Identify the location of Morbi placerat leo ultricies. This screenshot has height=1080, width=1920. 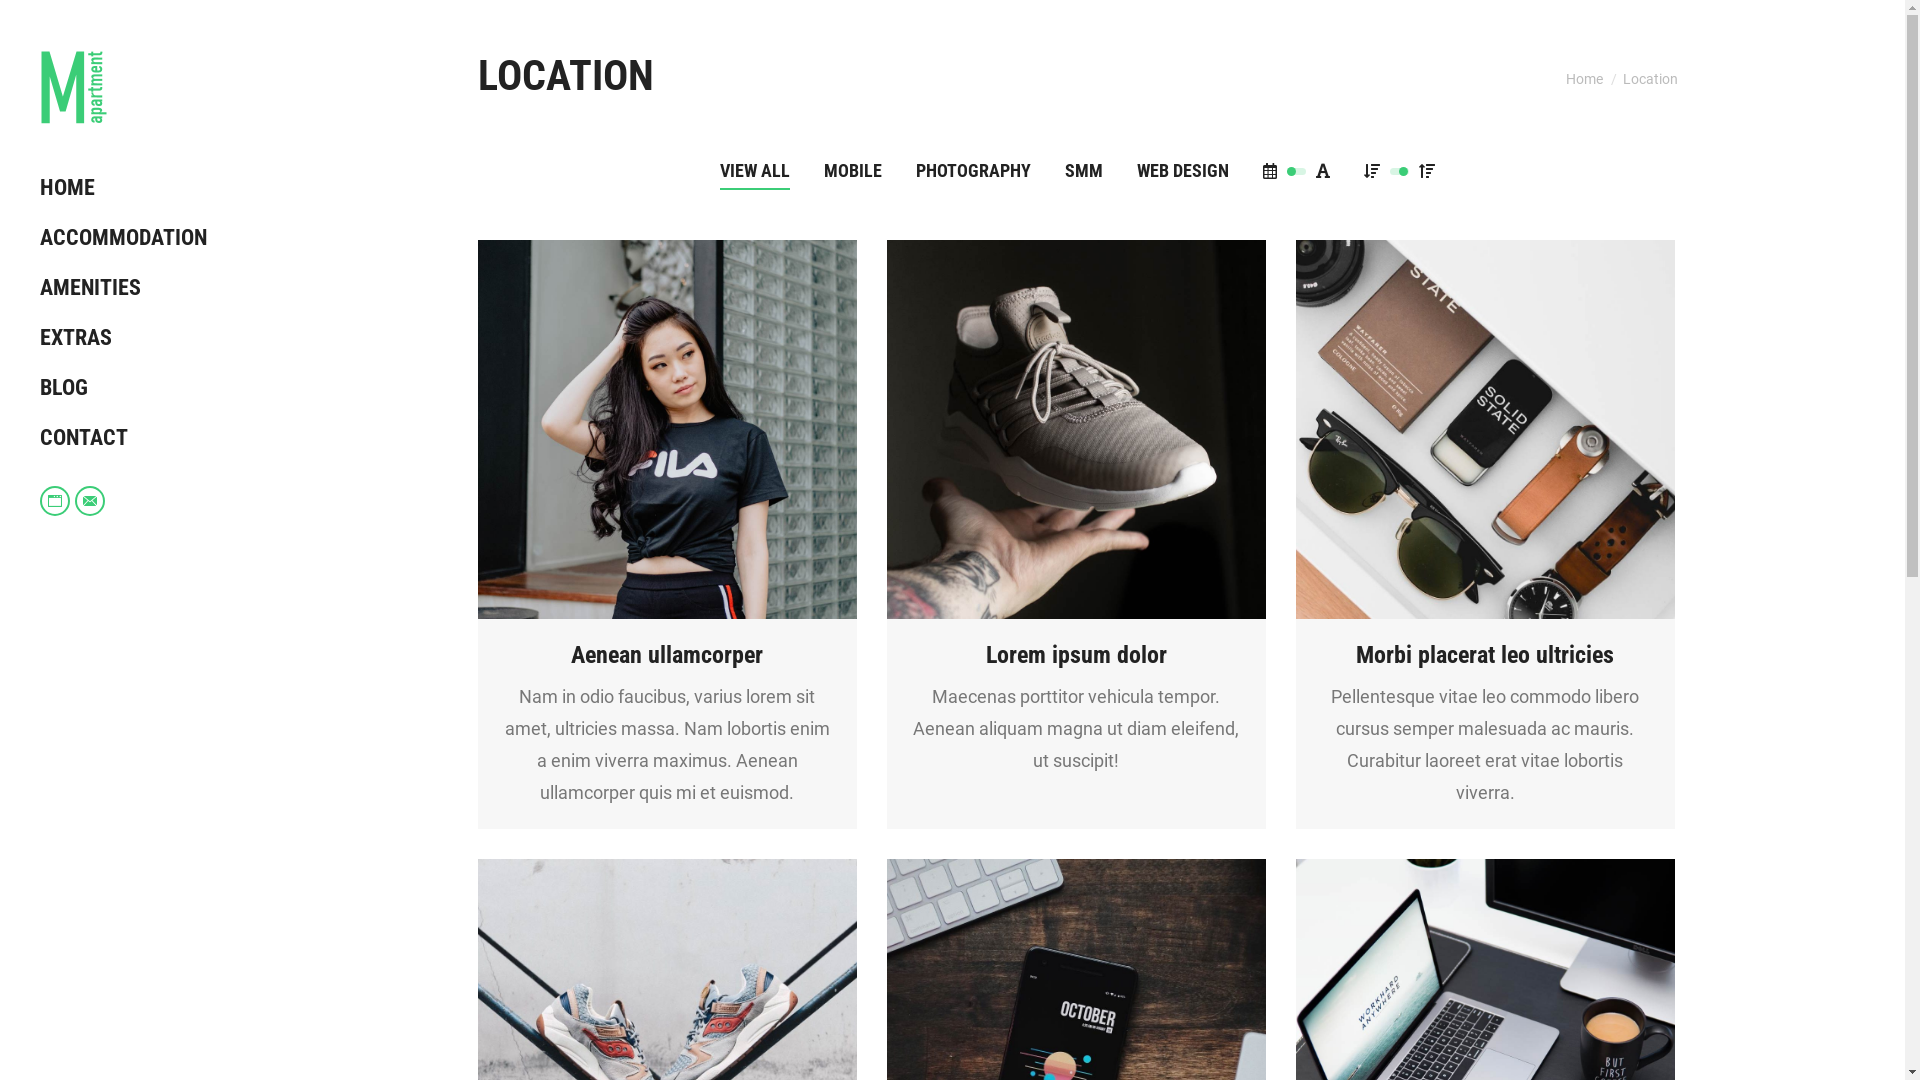
(1485, 655).